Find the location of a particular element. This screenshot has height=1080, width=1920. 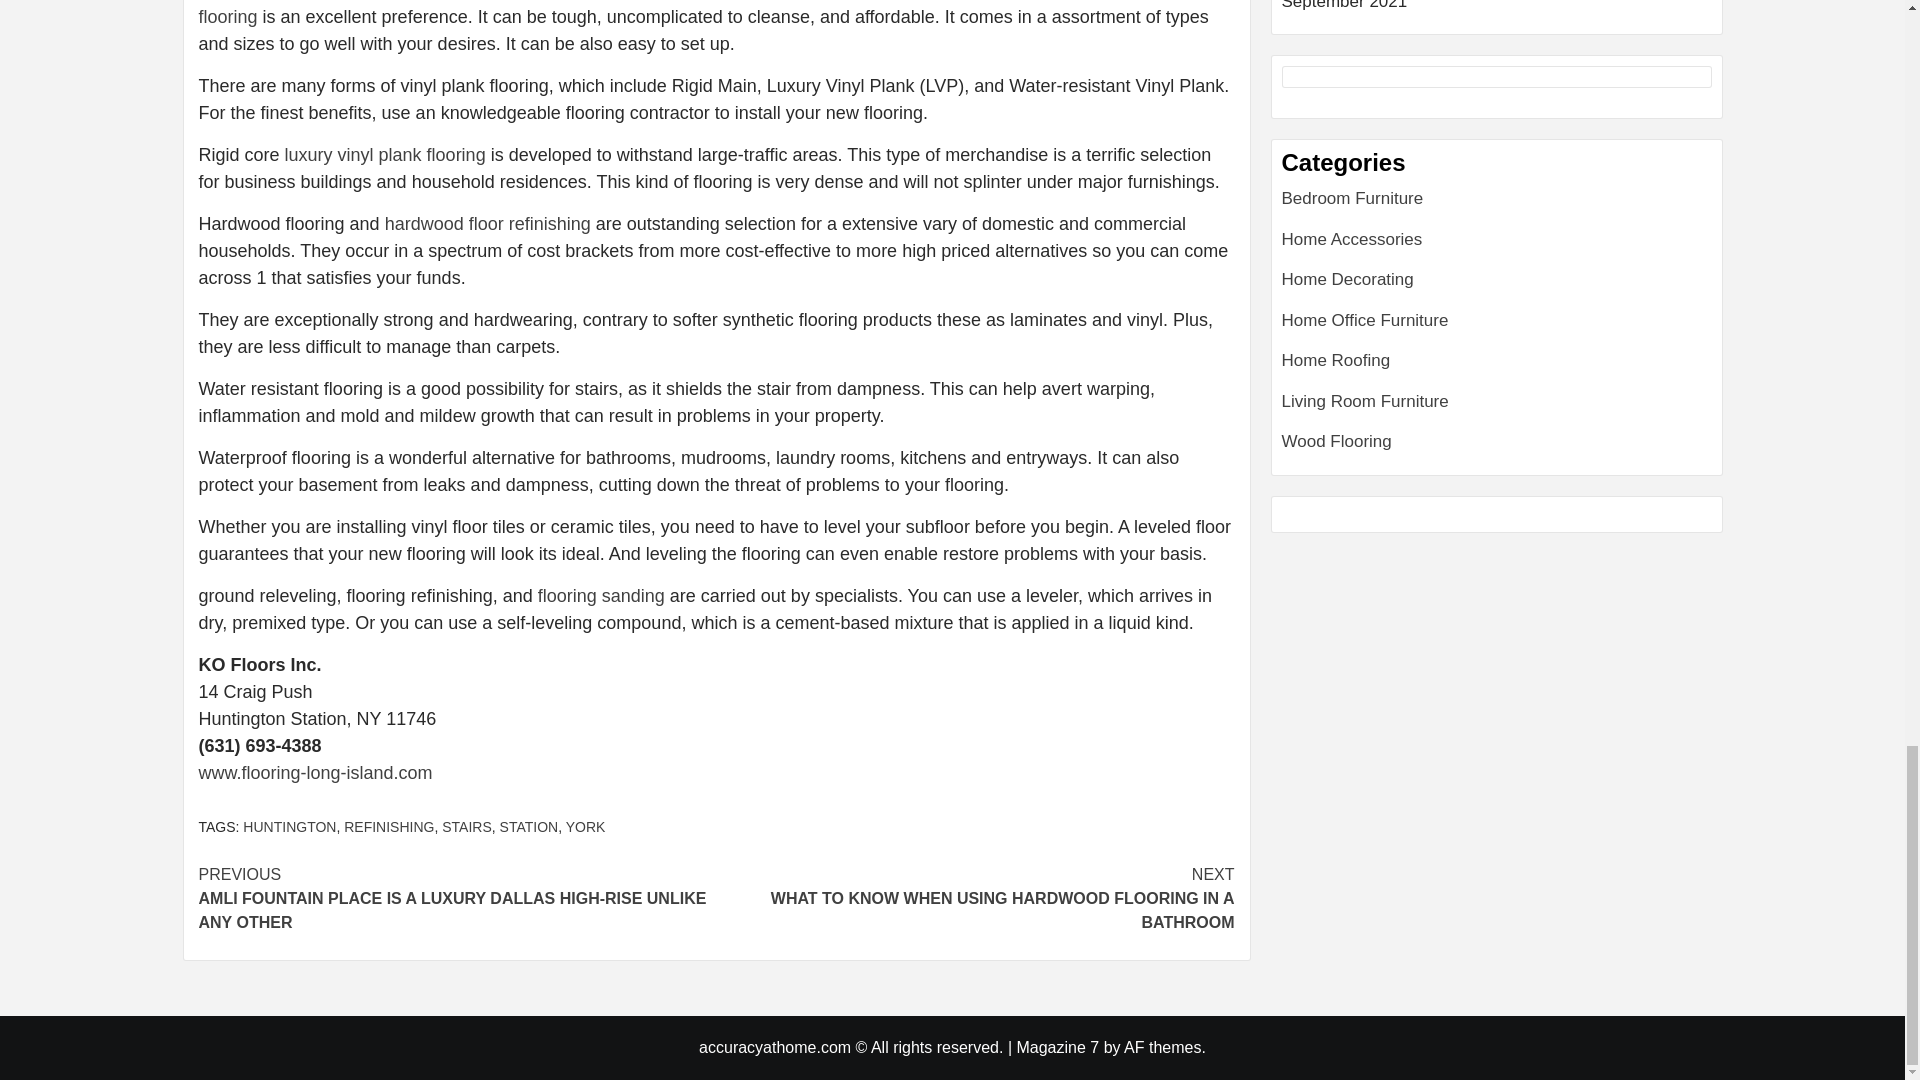

REFINISHING is located at coordinates (388, 826).